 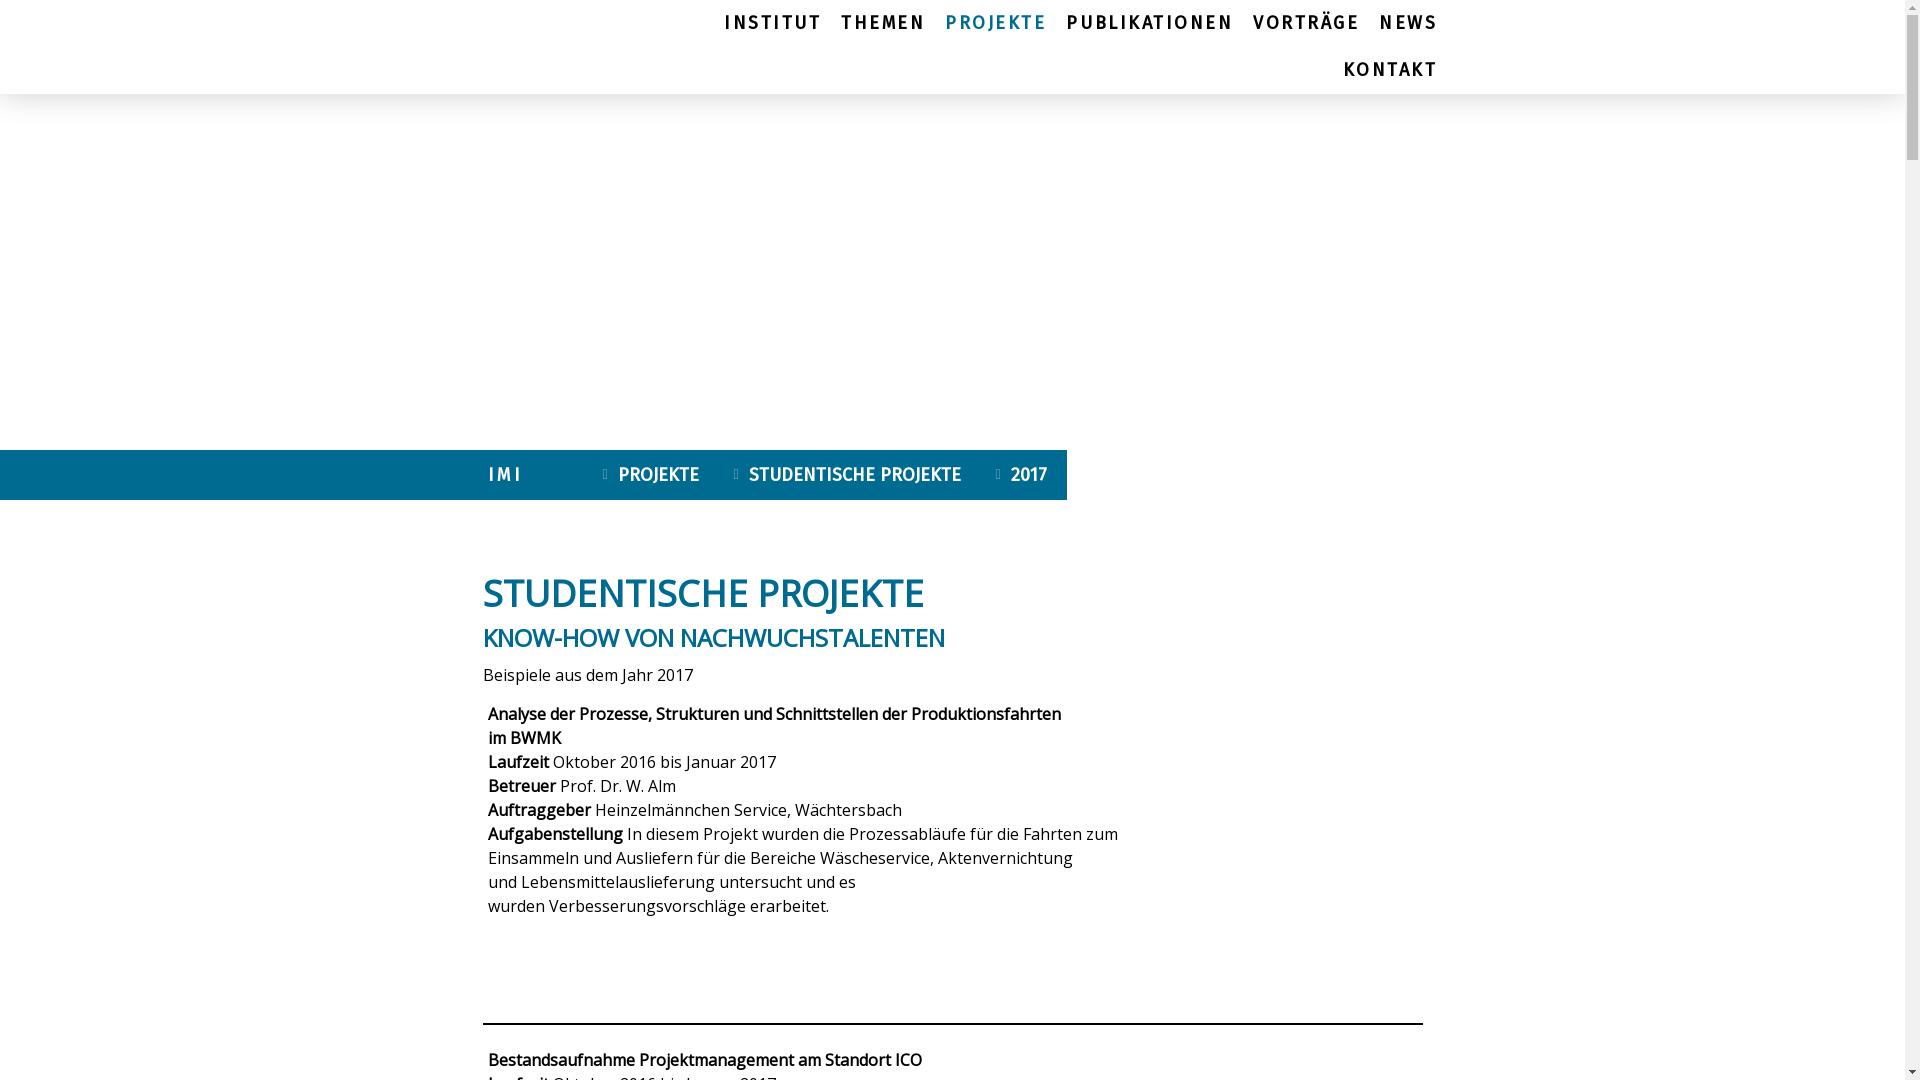 What do you see at coordinates (848, 475) in the screenshot?
I see `STUDENTISCHE PROJEKTE` at bounding box center [848, 475].